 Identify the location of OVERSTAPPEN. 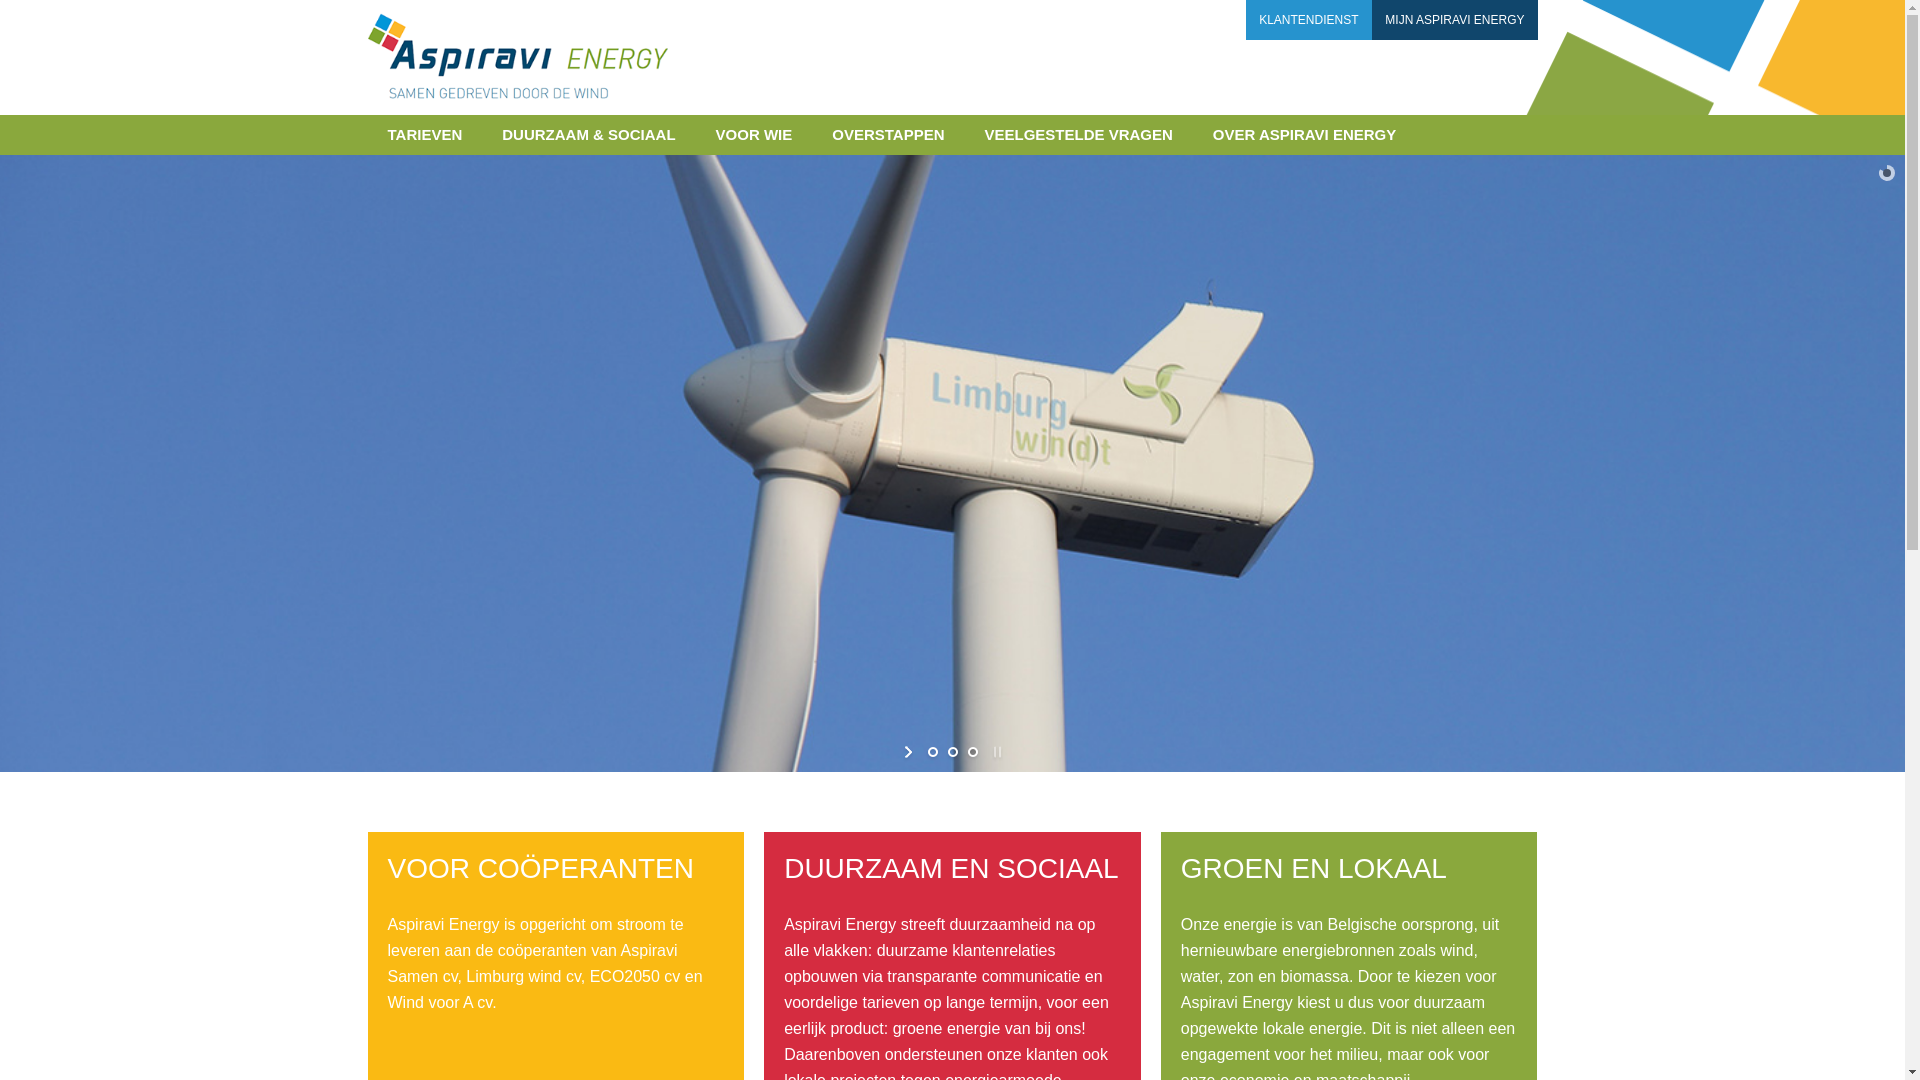
(888, 135).